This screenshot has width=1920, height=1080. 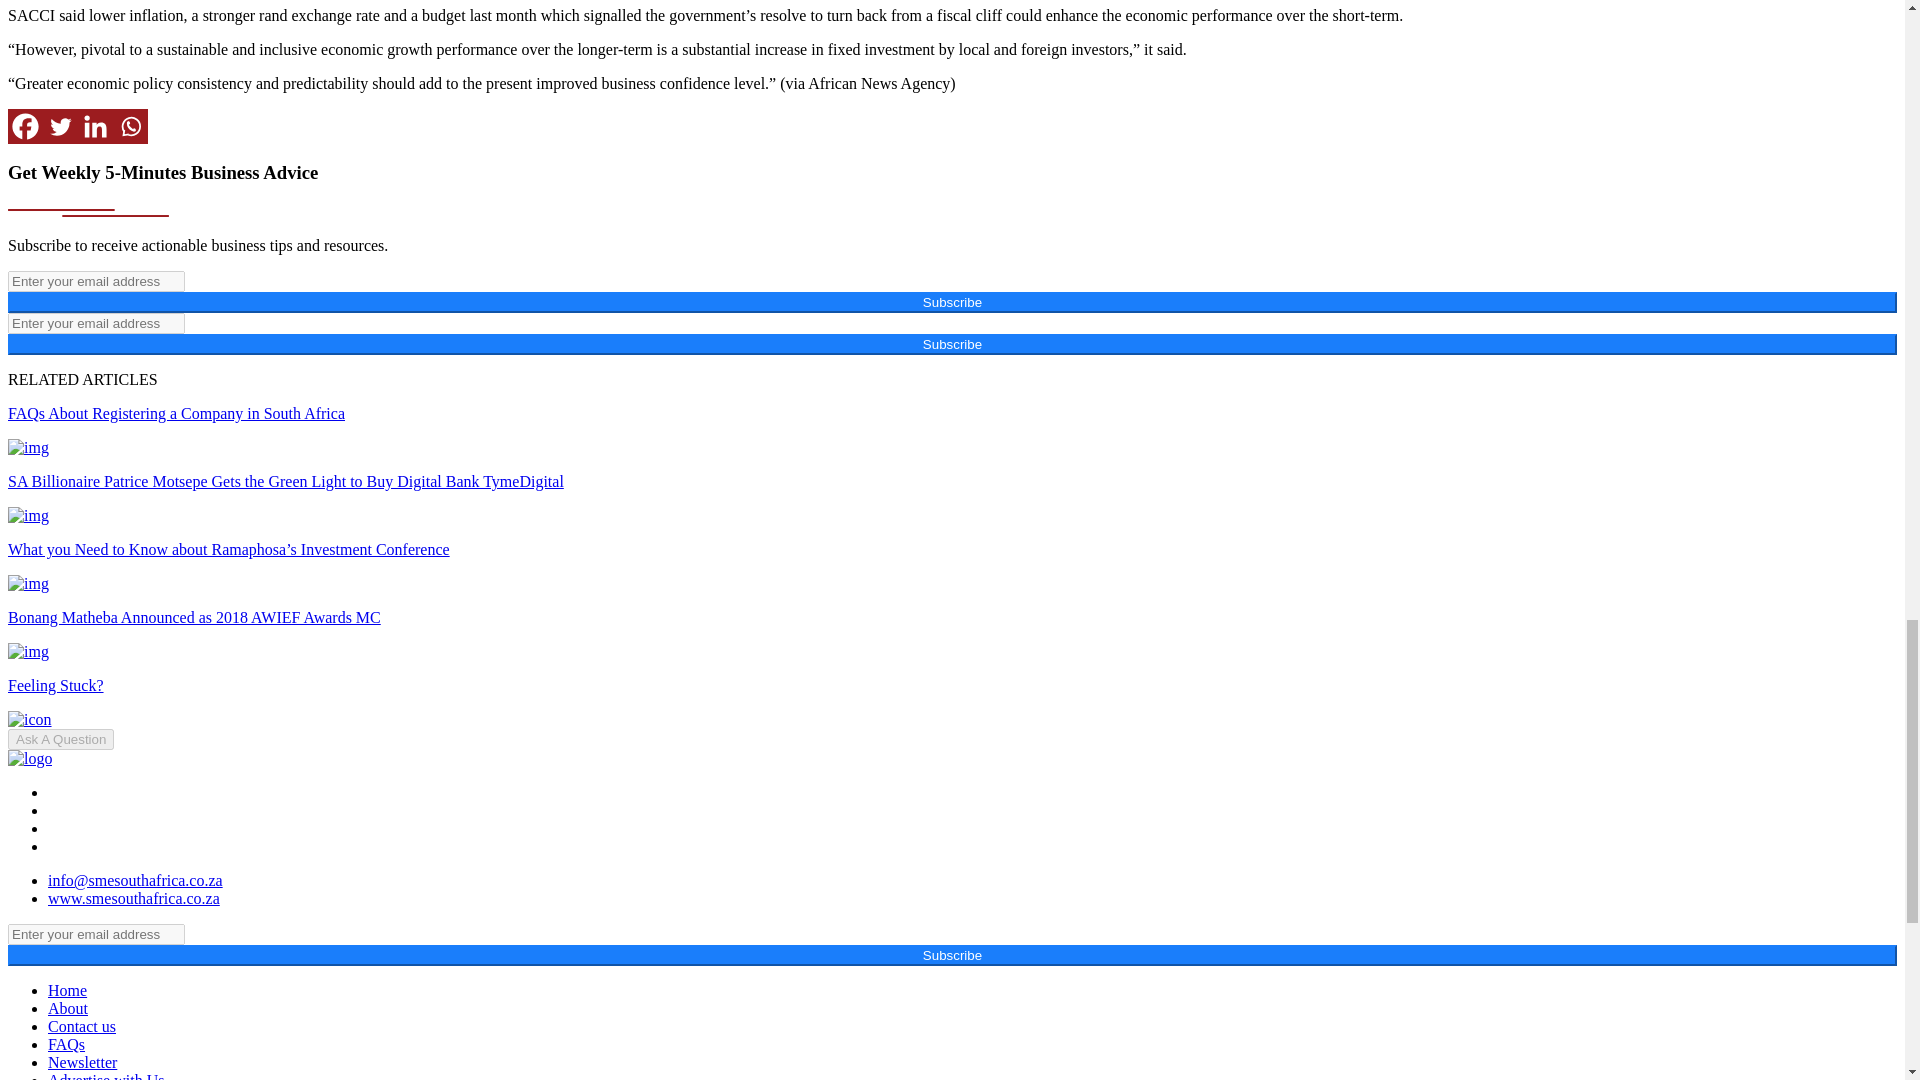 What do you see at coordinates (96, 126) in the screenshot?
I see `Linkedin` at bounding box center [96, 126].